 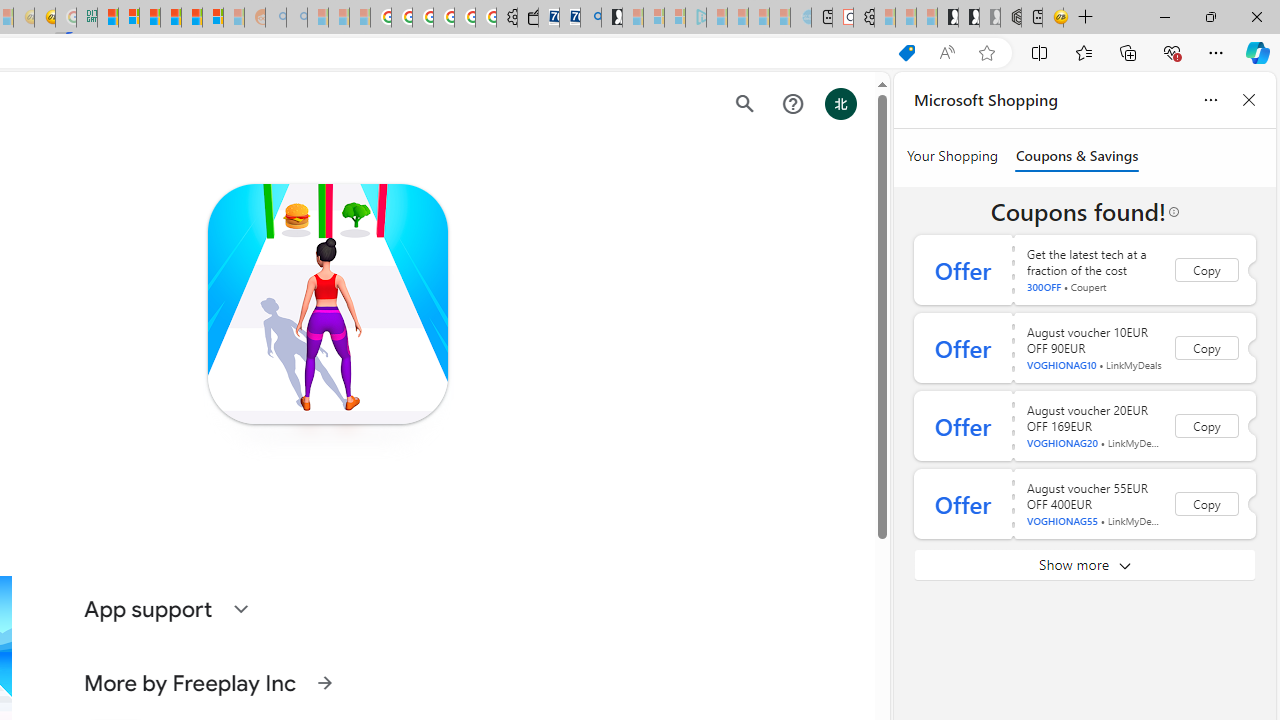 What do you see at coordinates (324, 682) in the screenshot?
I see `See more information on More by Freeplay Inc` at bounding box center [324, 682].